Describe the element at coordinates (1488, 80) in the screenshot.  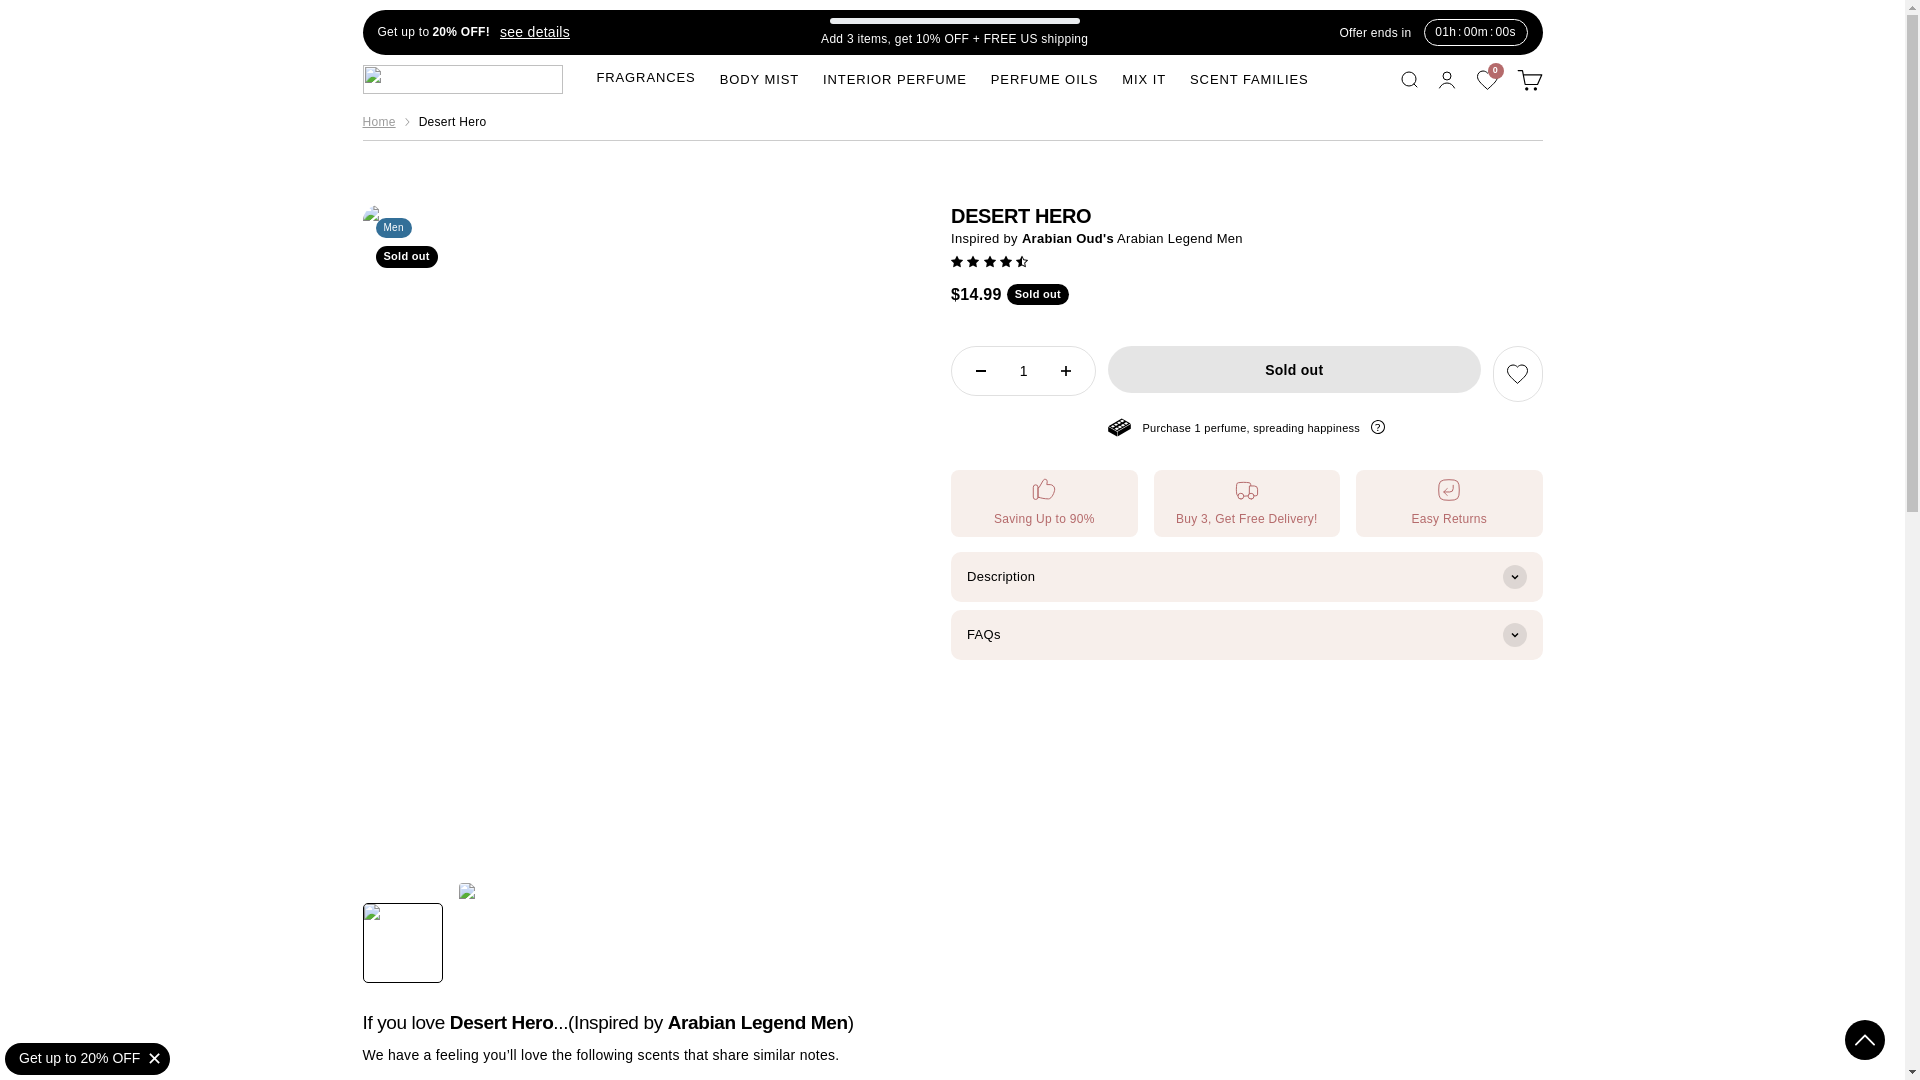
I see `INTERIOR PERFUME` at that location.